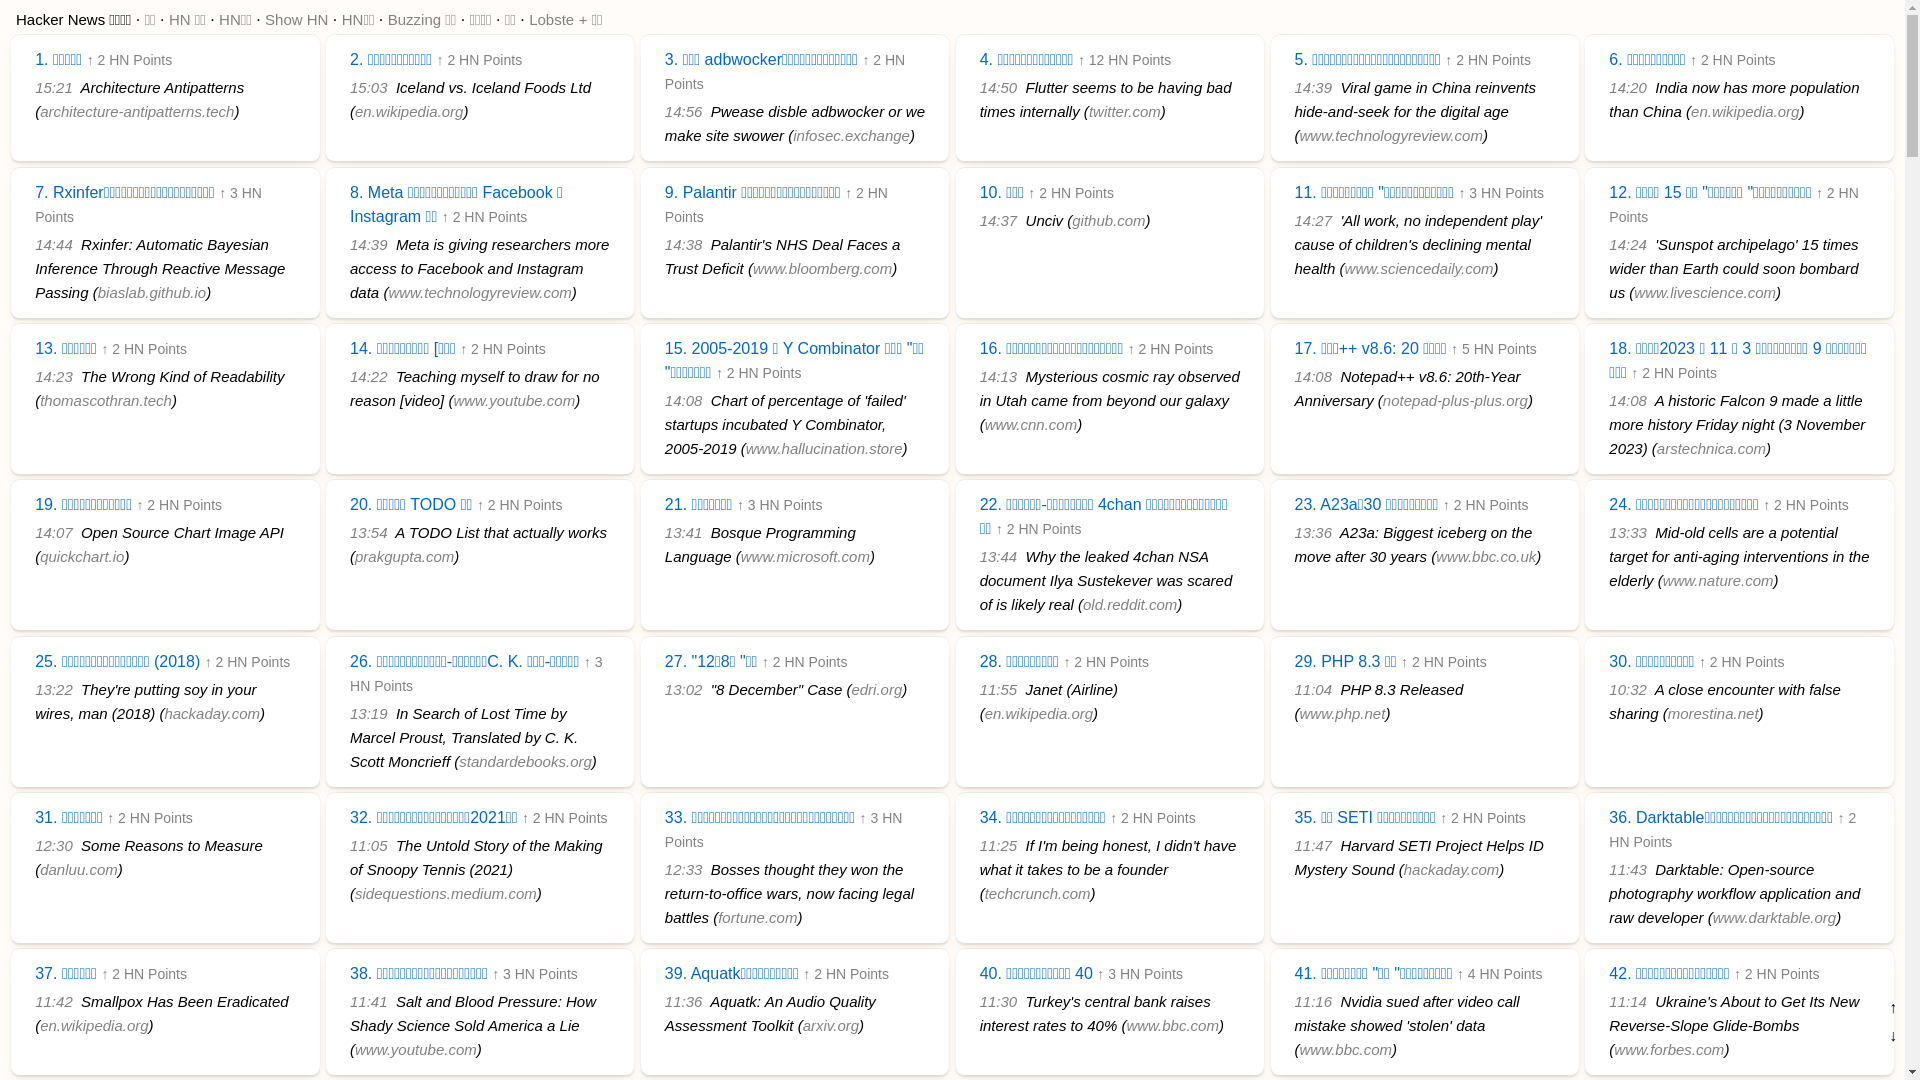 The height and width of the screenshot is (1080, 1920). I want to click on en.wikipedia.org, so click(94, 1026).